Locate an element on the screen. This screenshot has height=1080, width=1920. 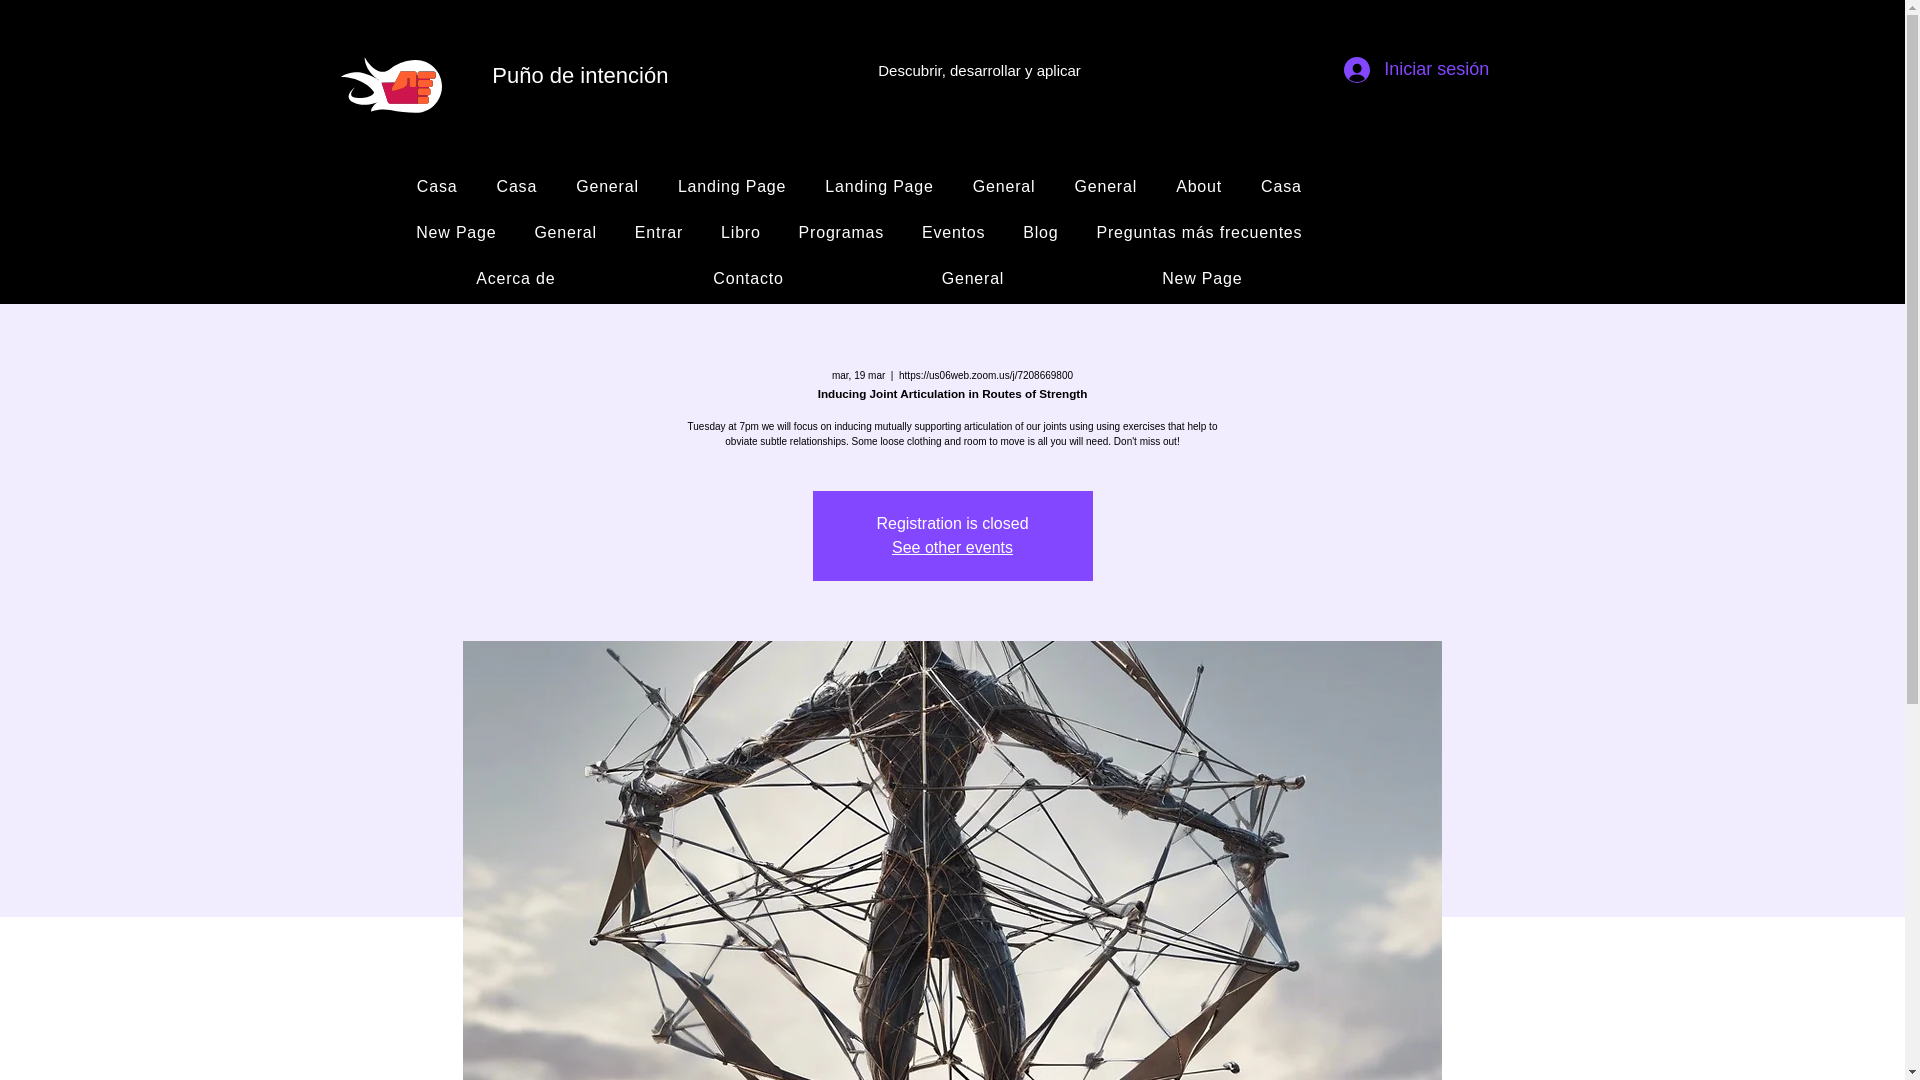
Libro is located at coordinates (740, 232).